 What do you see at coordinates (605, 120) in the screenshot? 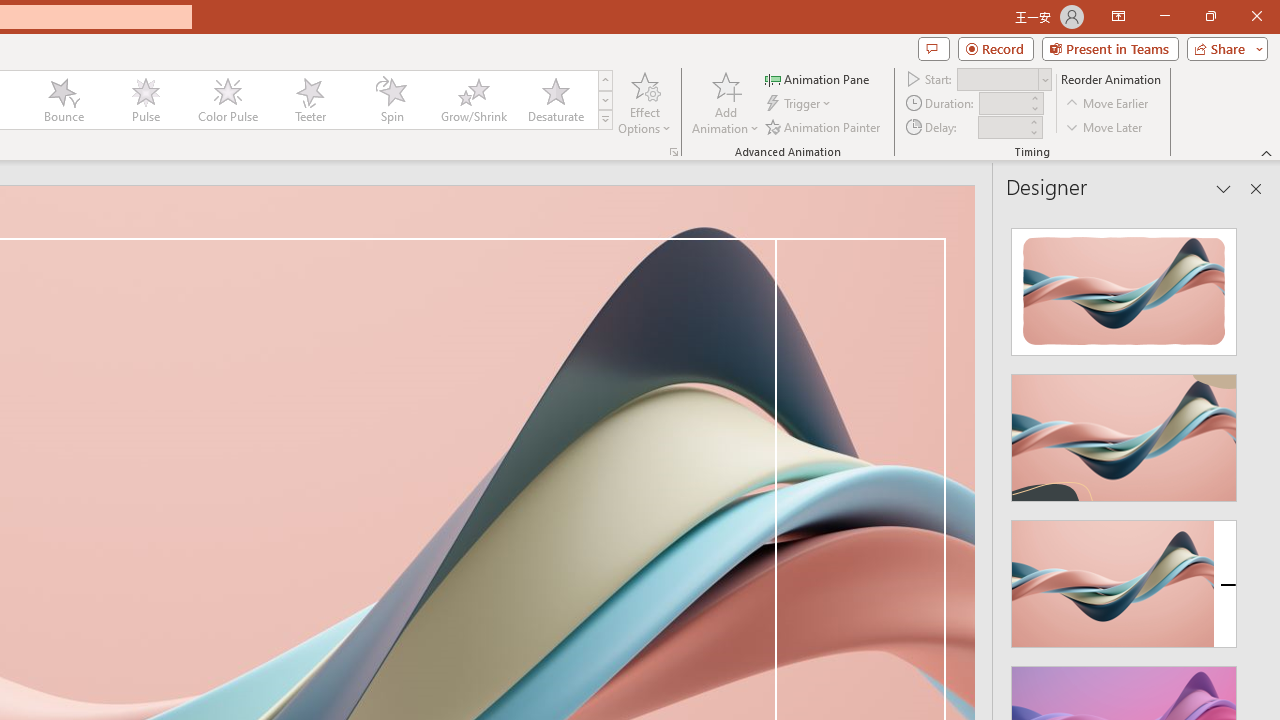
I see `Animation Styles` at bounding box center [605, 120].